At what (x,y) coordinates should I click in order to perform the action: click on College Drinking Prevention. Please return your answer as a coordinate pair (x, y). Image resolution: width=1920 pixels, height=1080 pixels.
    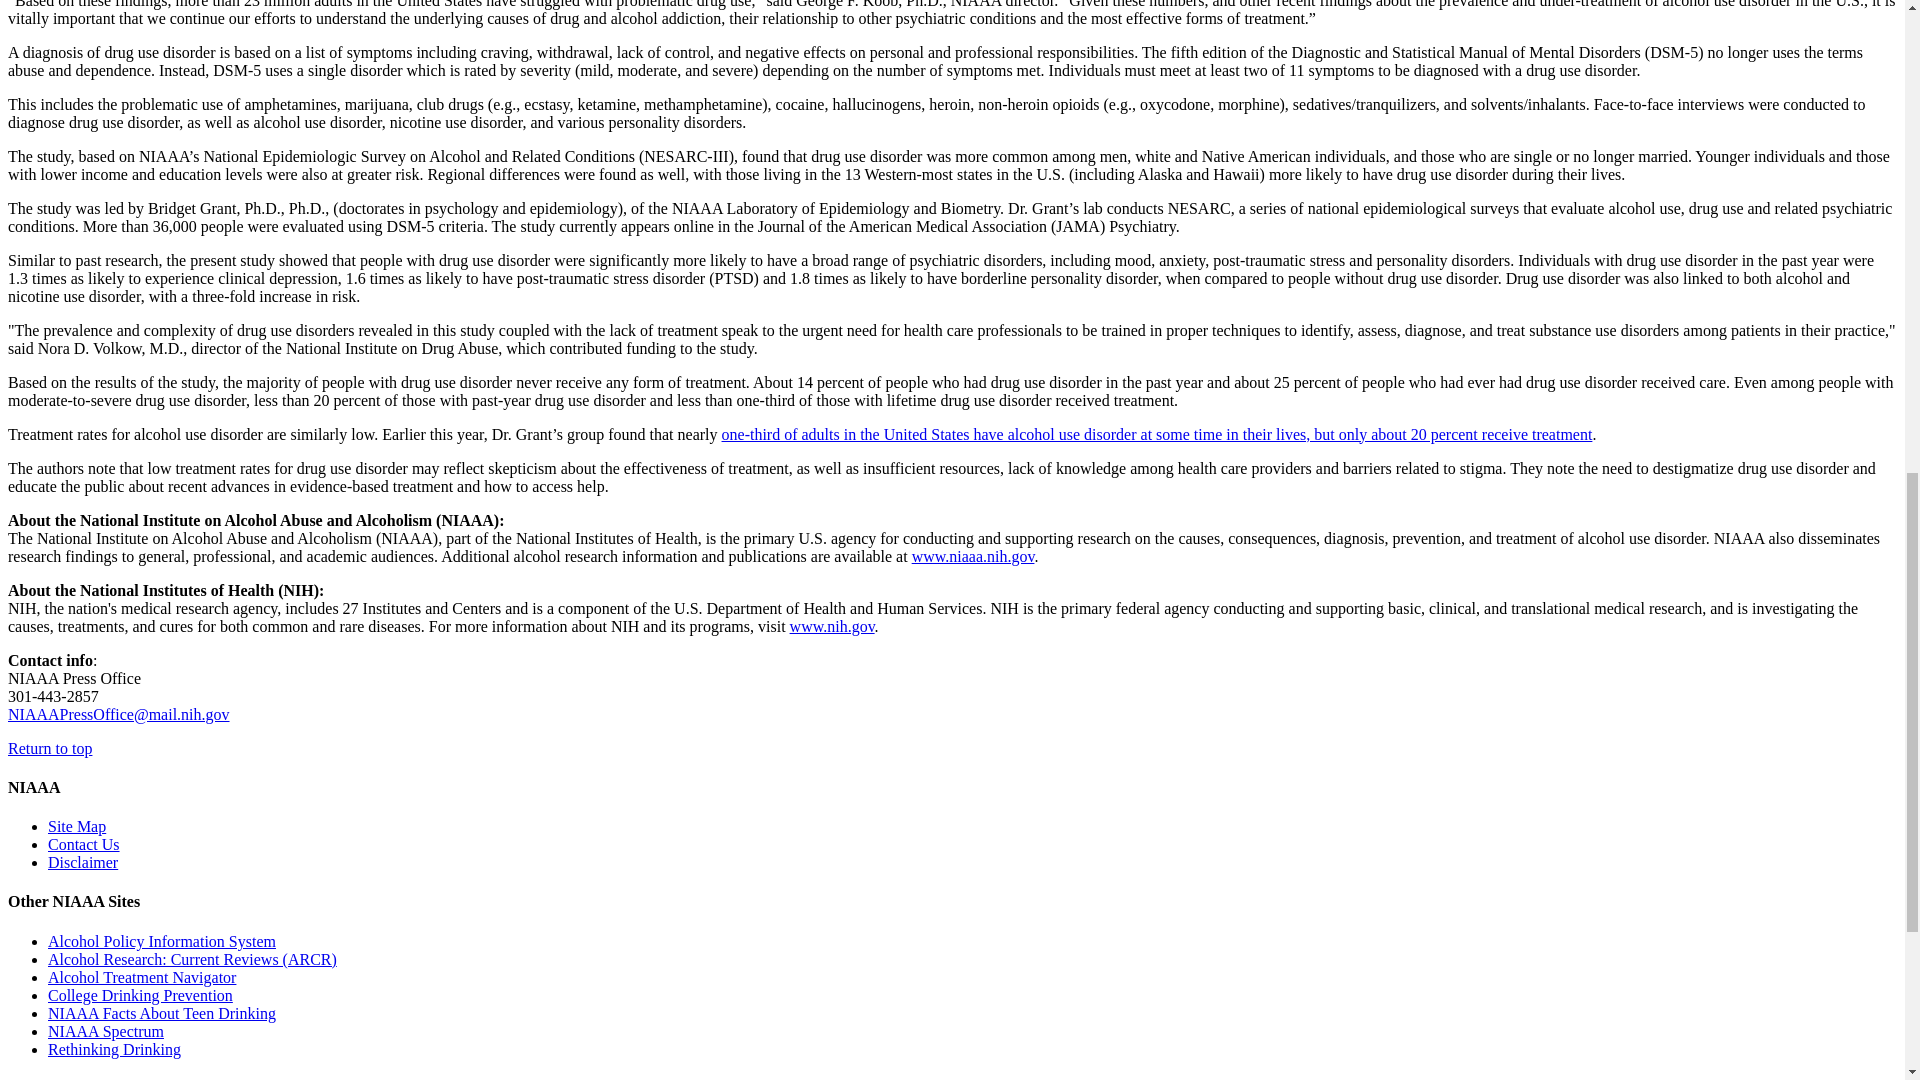
    Looking at the image, I should click on (140, 996).